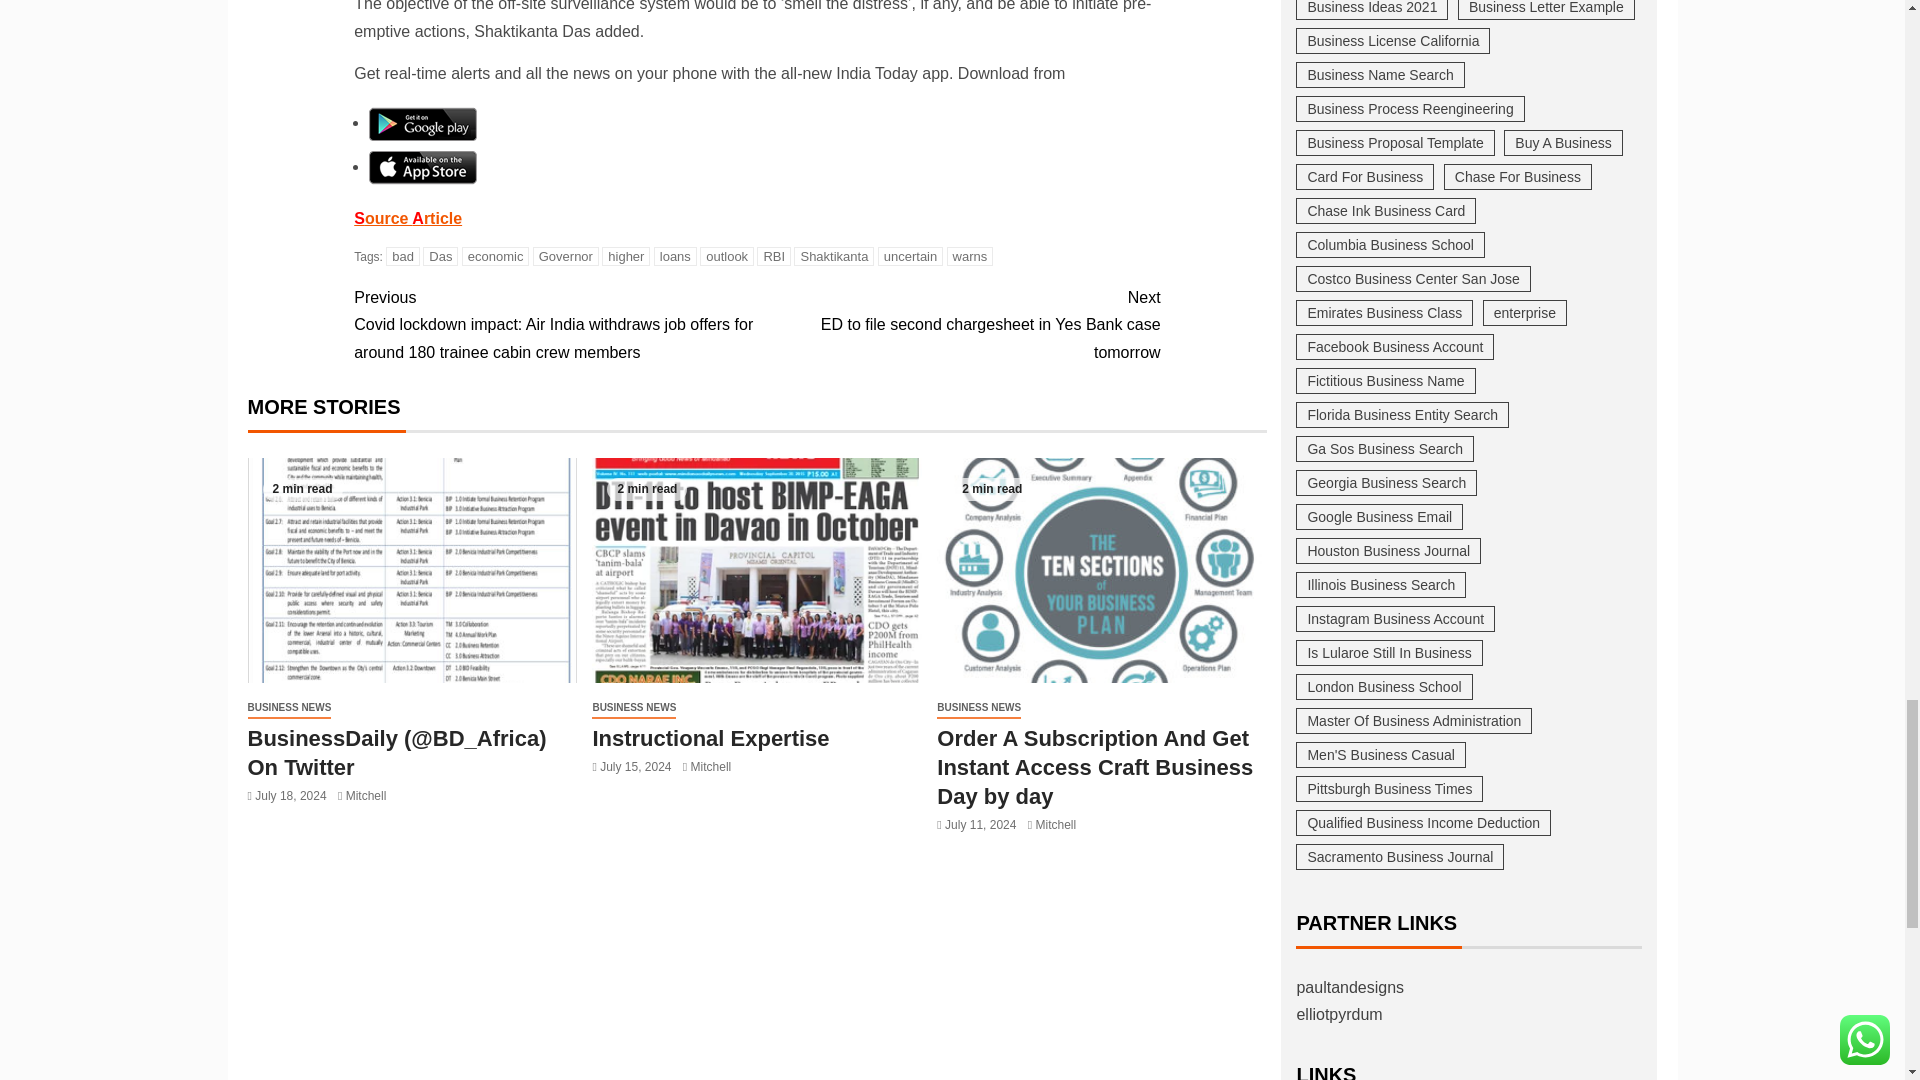 The width and height of the screenshot is (1920, 1080). I want to click on economic, so click(496, 256).